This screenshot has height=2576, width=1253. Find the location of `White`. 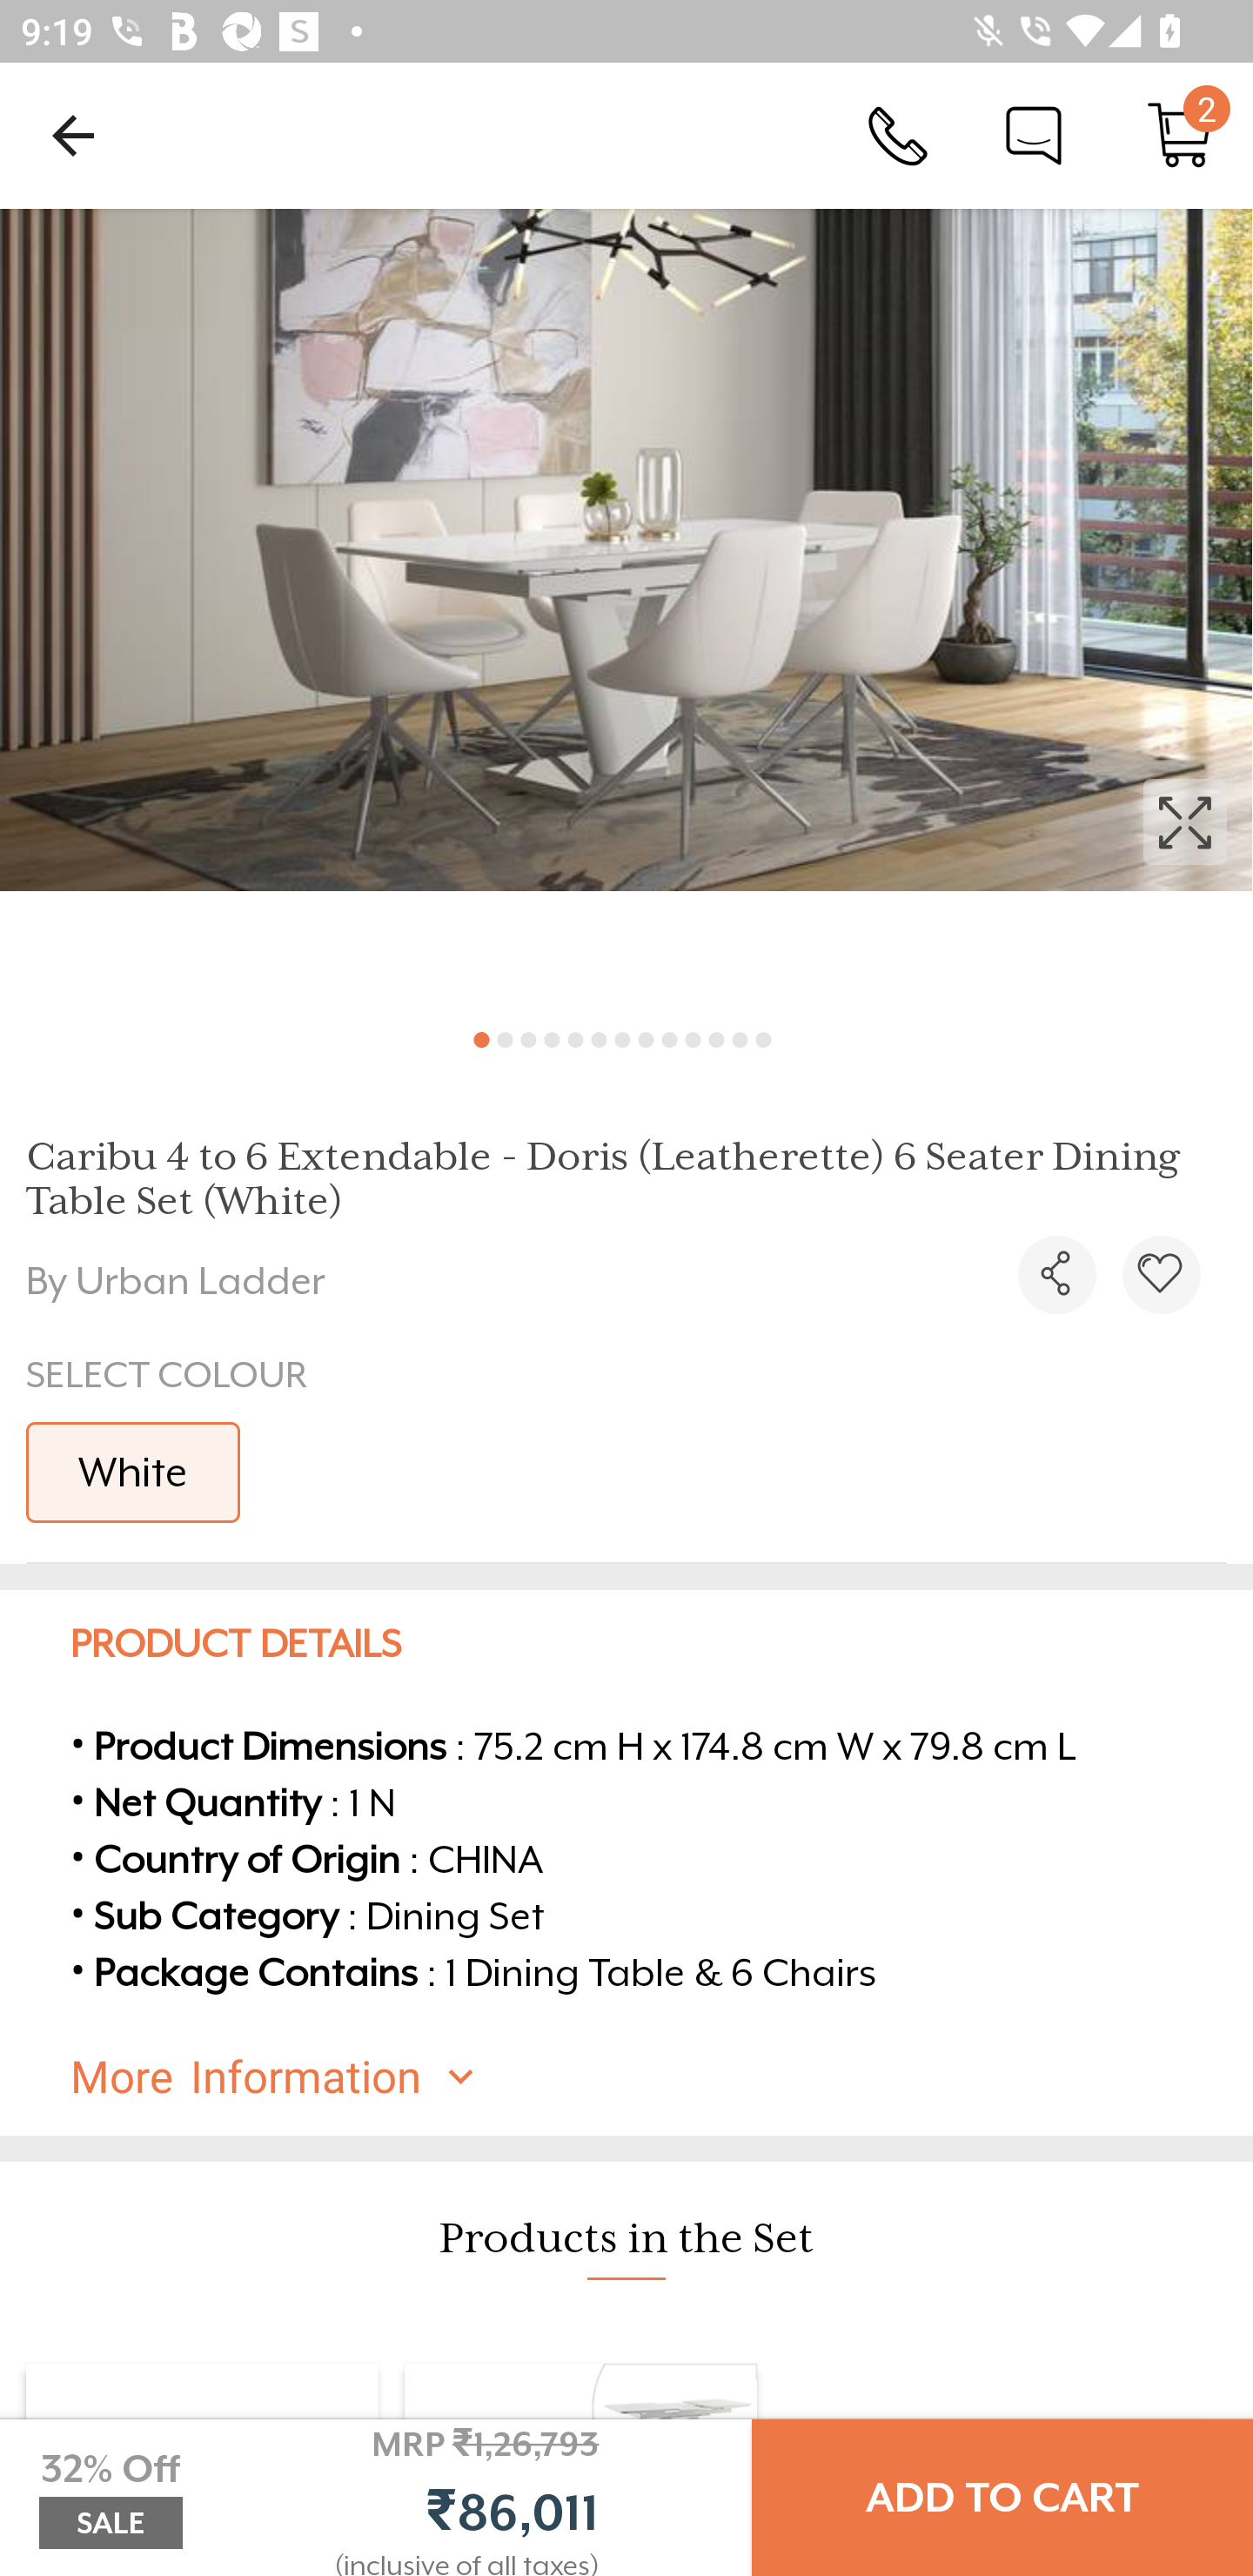

White is located at coordinates (133, 1472).